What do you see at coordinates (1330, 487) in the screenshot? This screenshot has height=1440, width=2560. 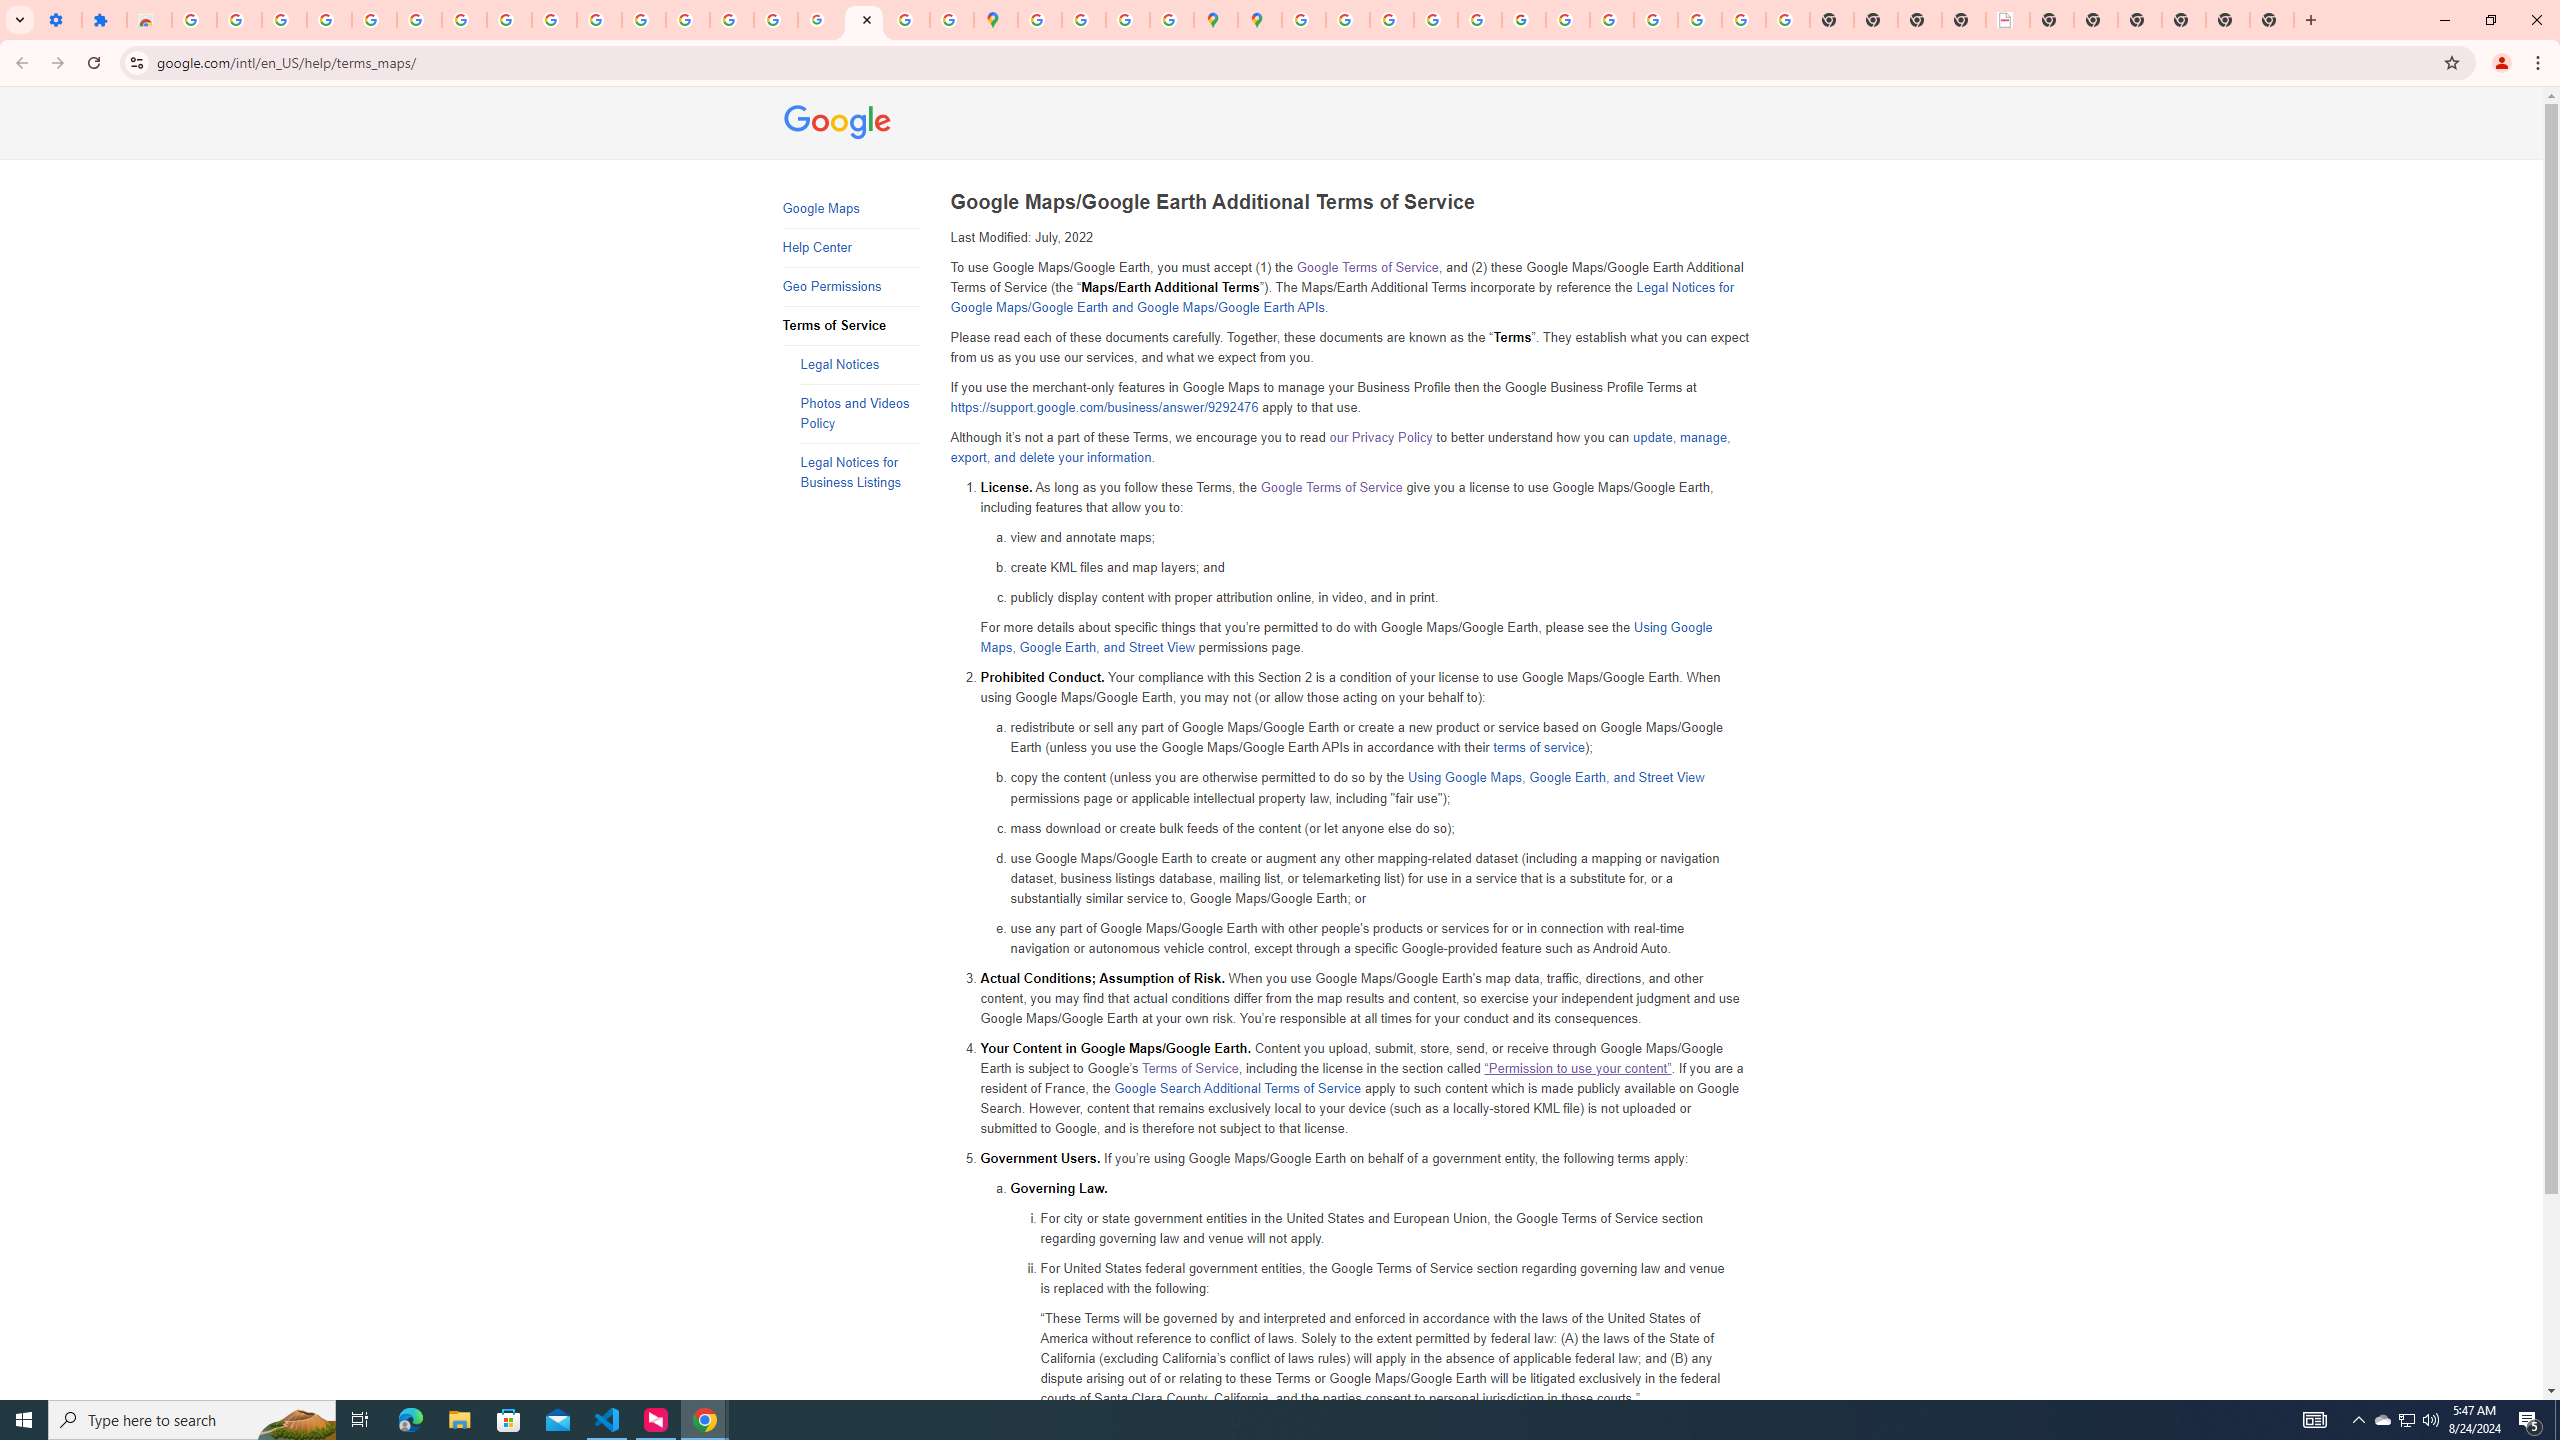 I see `Google Terms of Service` at bounding box center [1330, 487].